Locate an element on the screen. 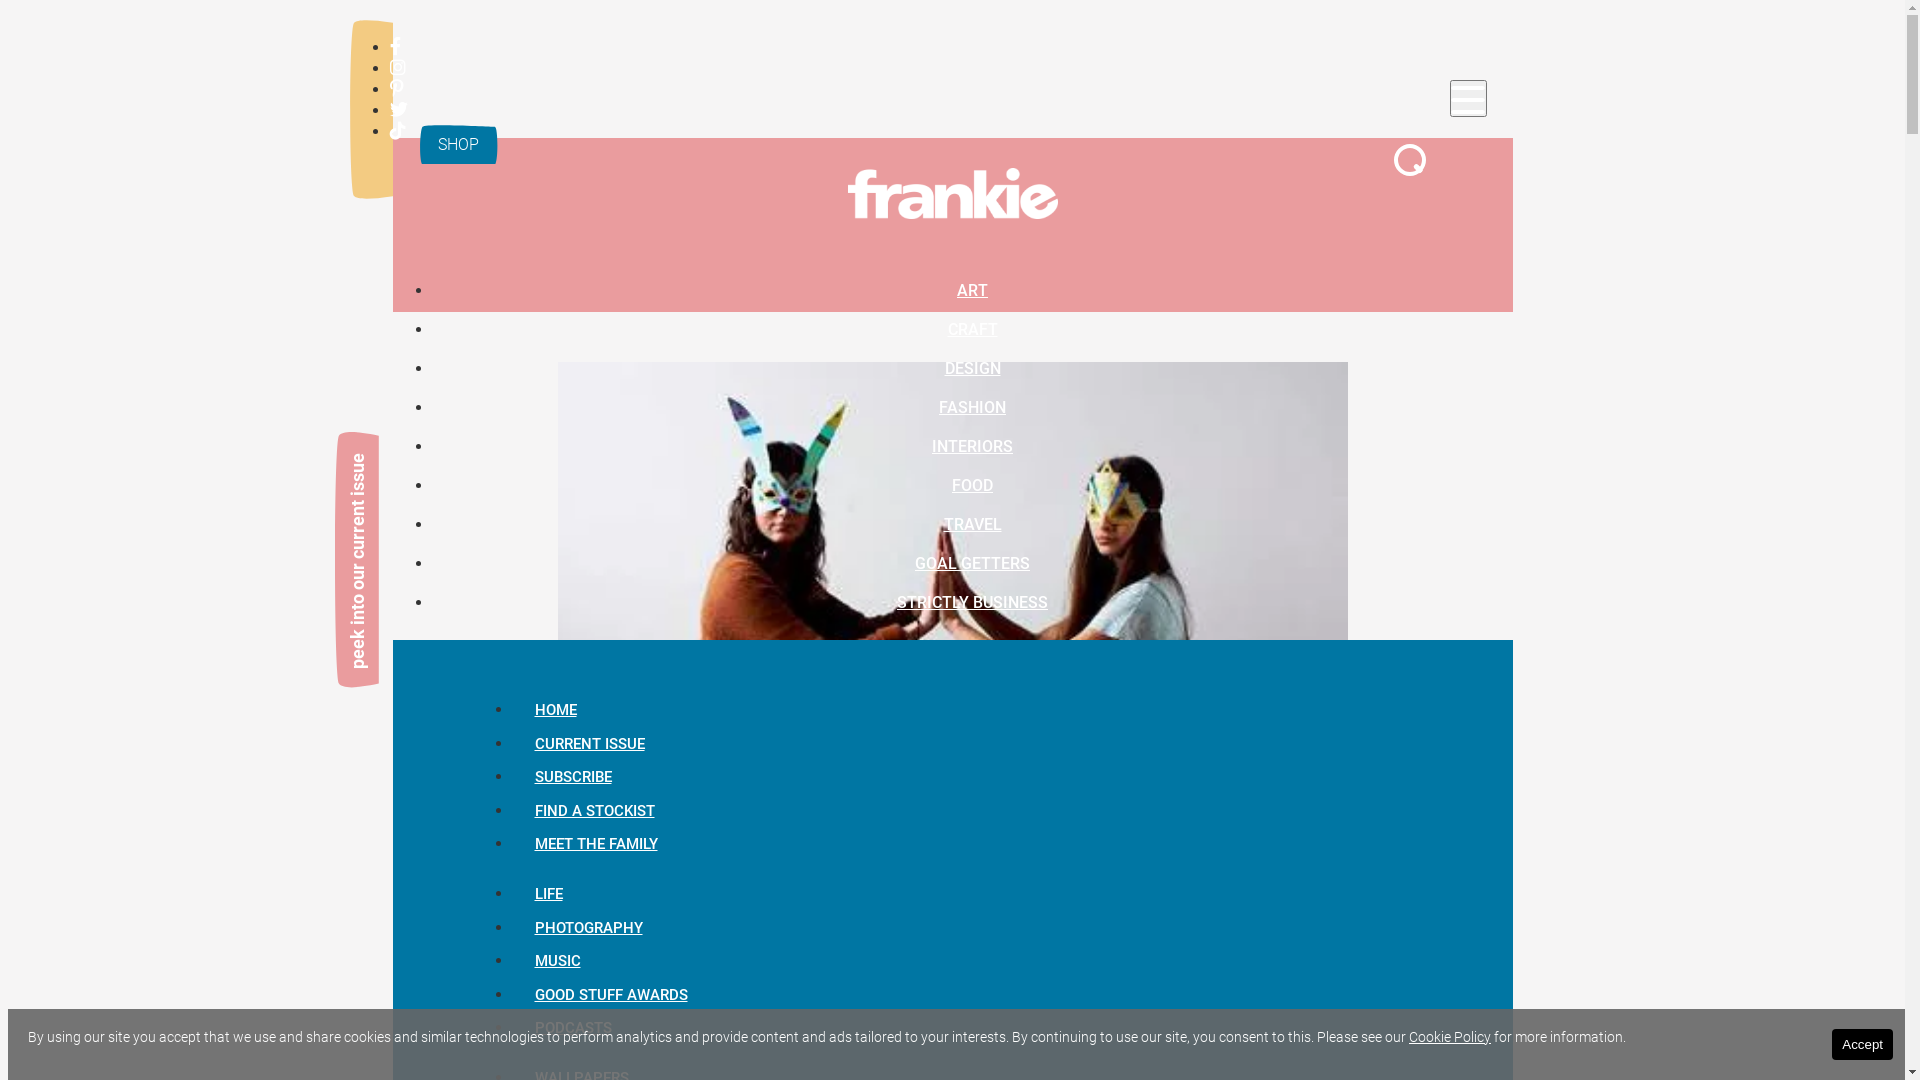  Accept is located at coordinates (1862, 1044).